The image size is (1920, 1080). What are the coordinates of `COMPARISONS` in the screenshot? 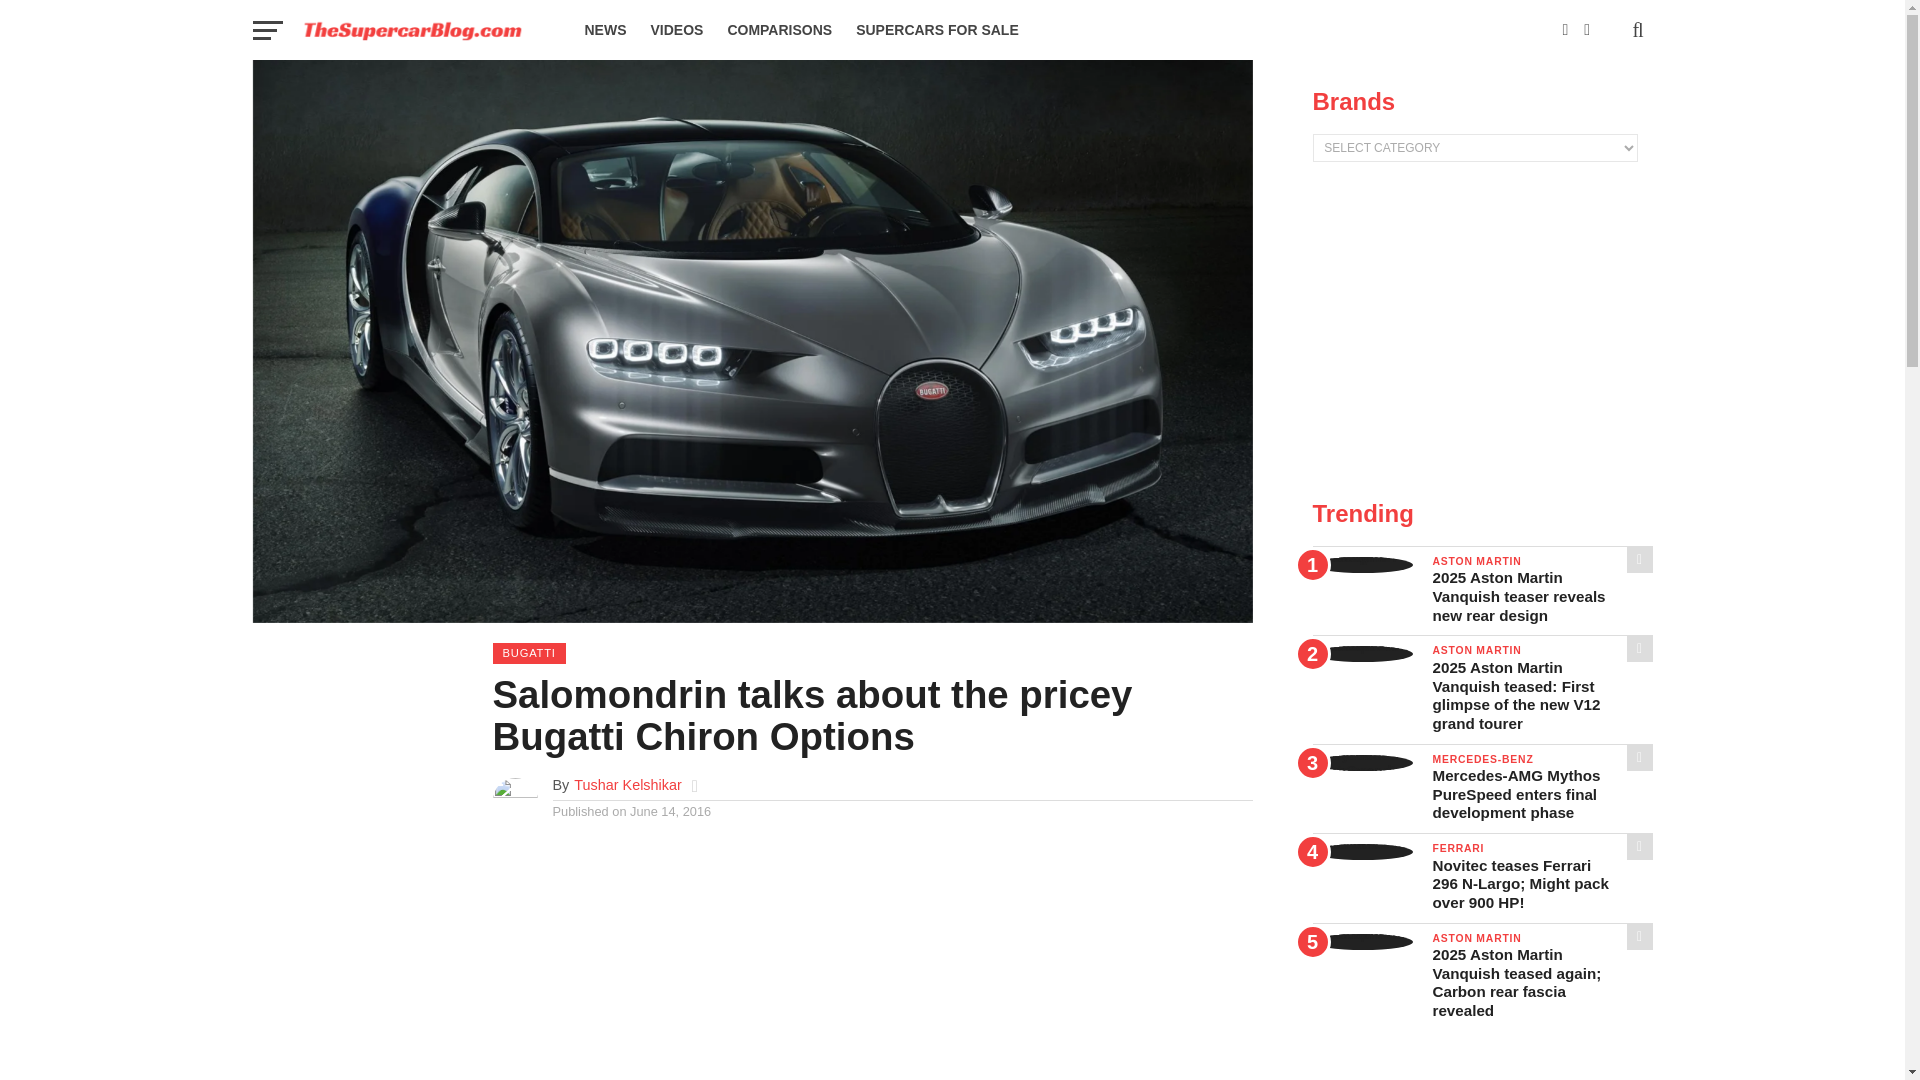 It's located at (779, 30).